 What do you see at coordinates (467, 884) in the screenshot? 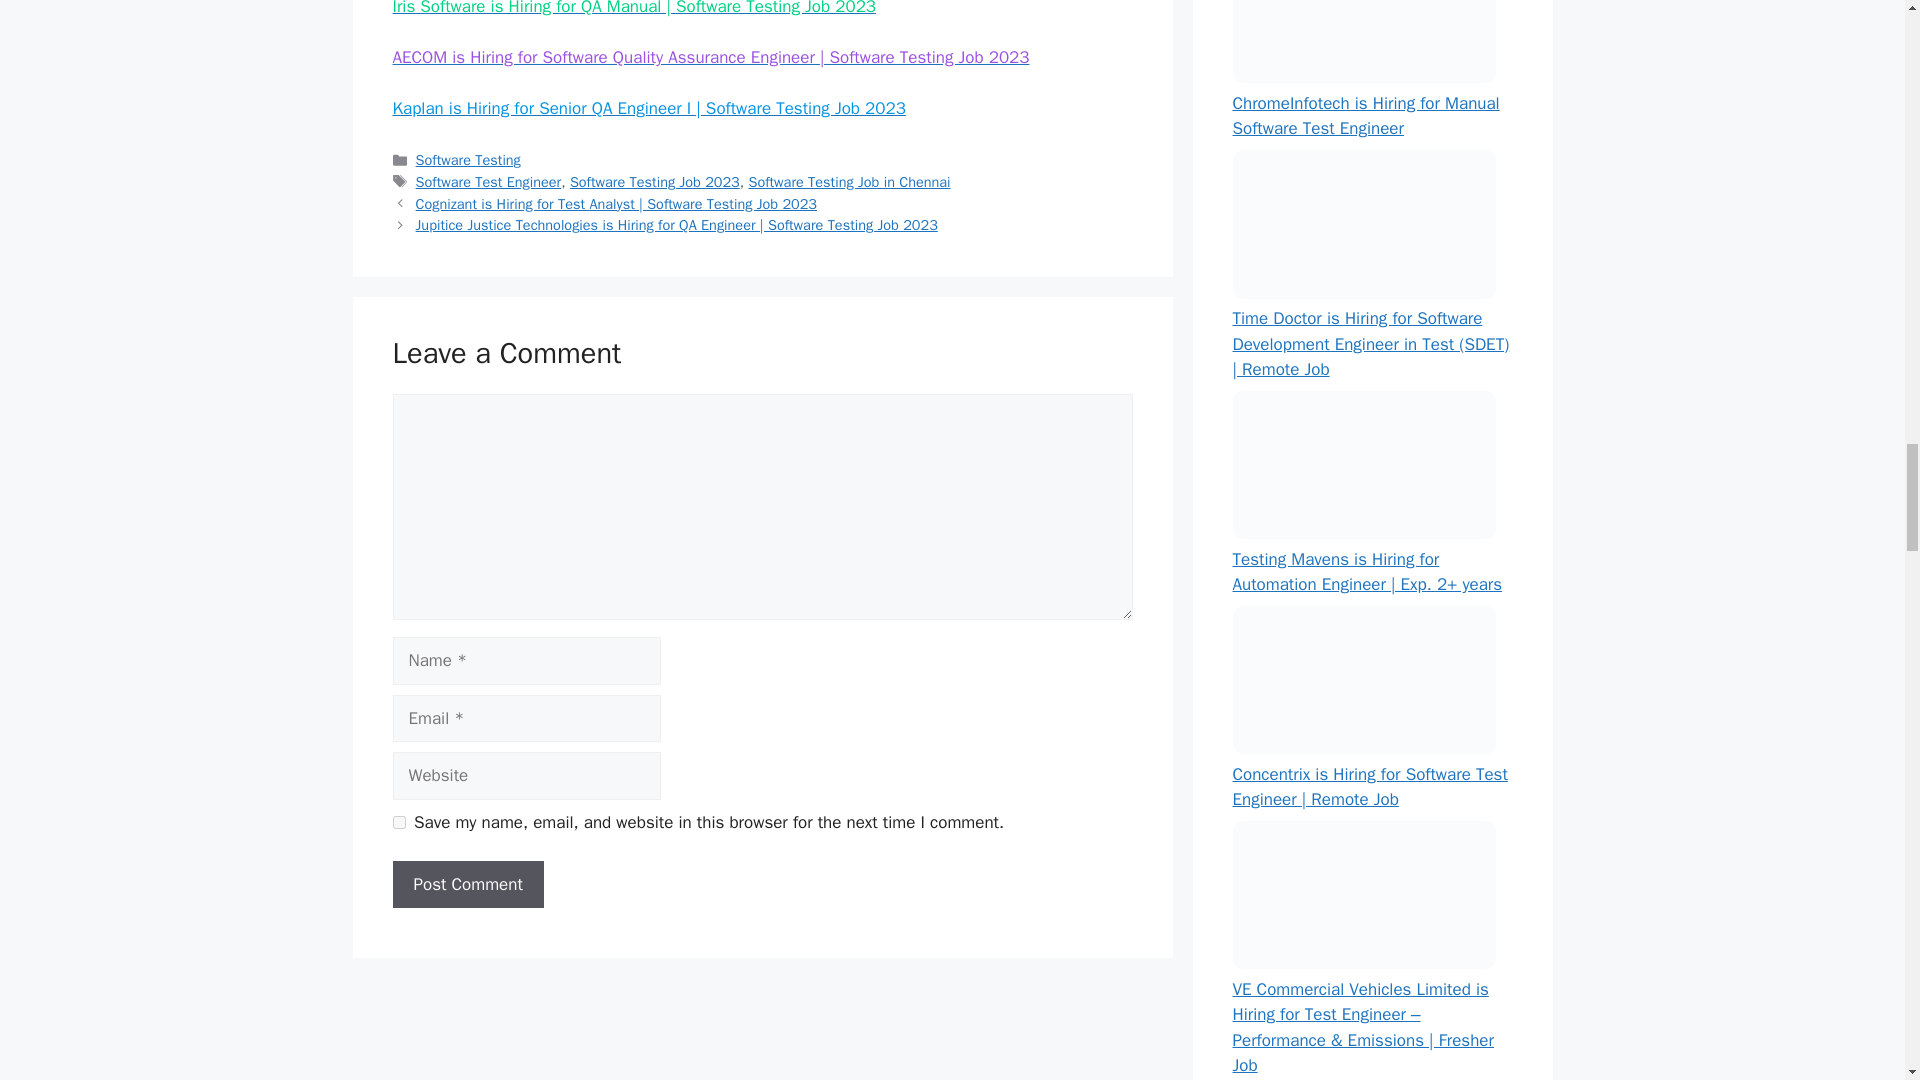
I see `Post Comment` at bounding box center [467, 884].